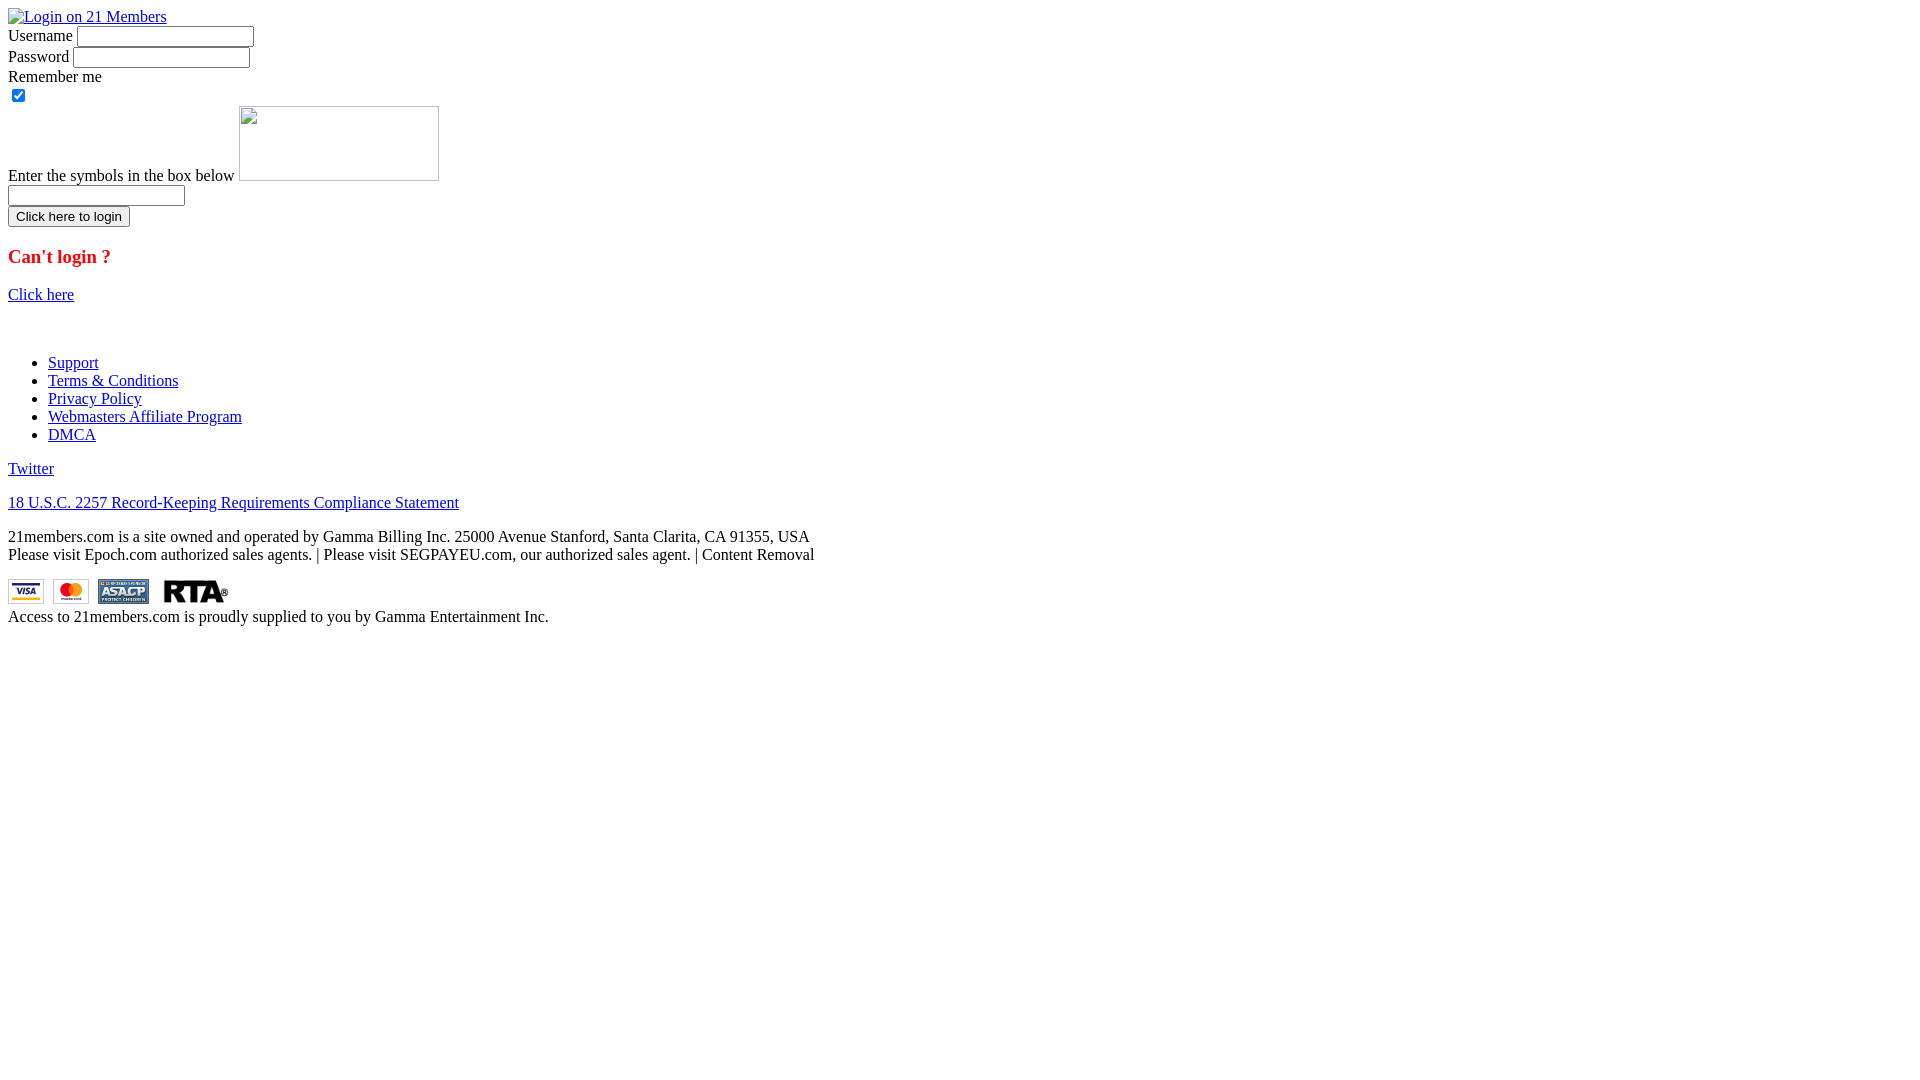 Image resolution: width=1920 pixels, height=1080 pixels. I want to click on Epoch.com, so click(120, 554).